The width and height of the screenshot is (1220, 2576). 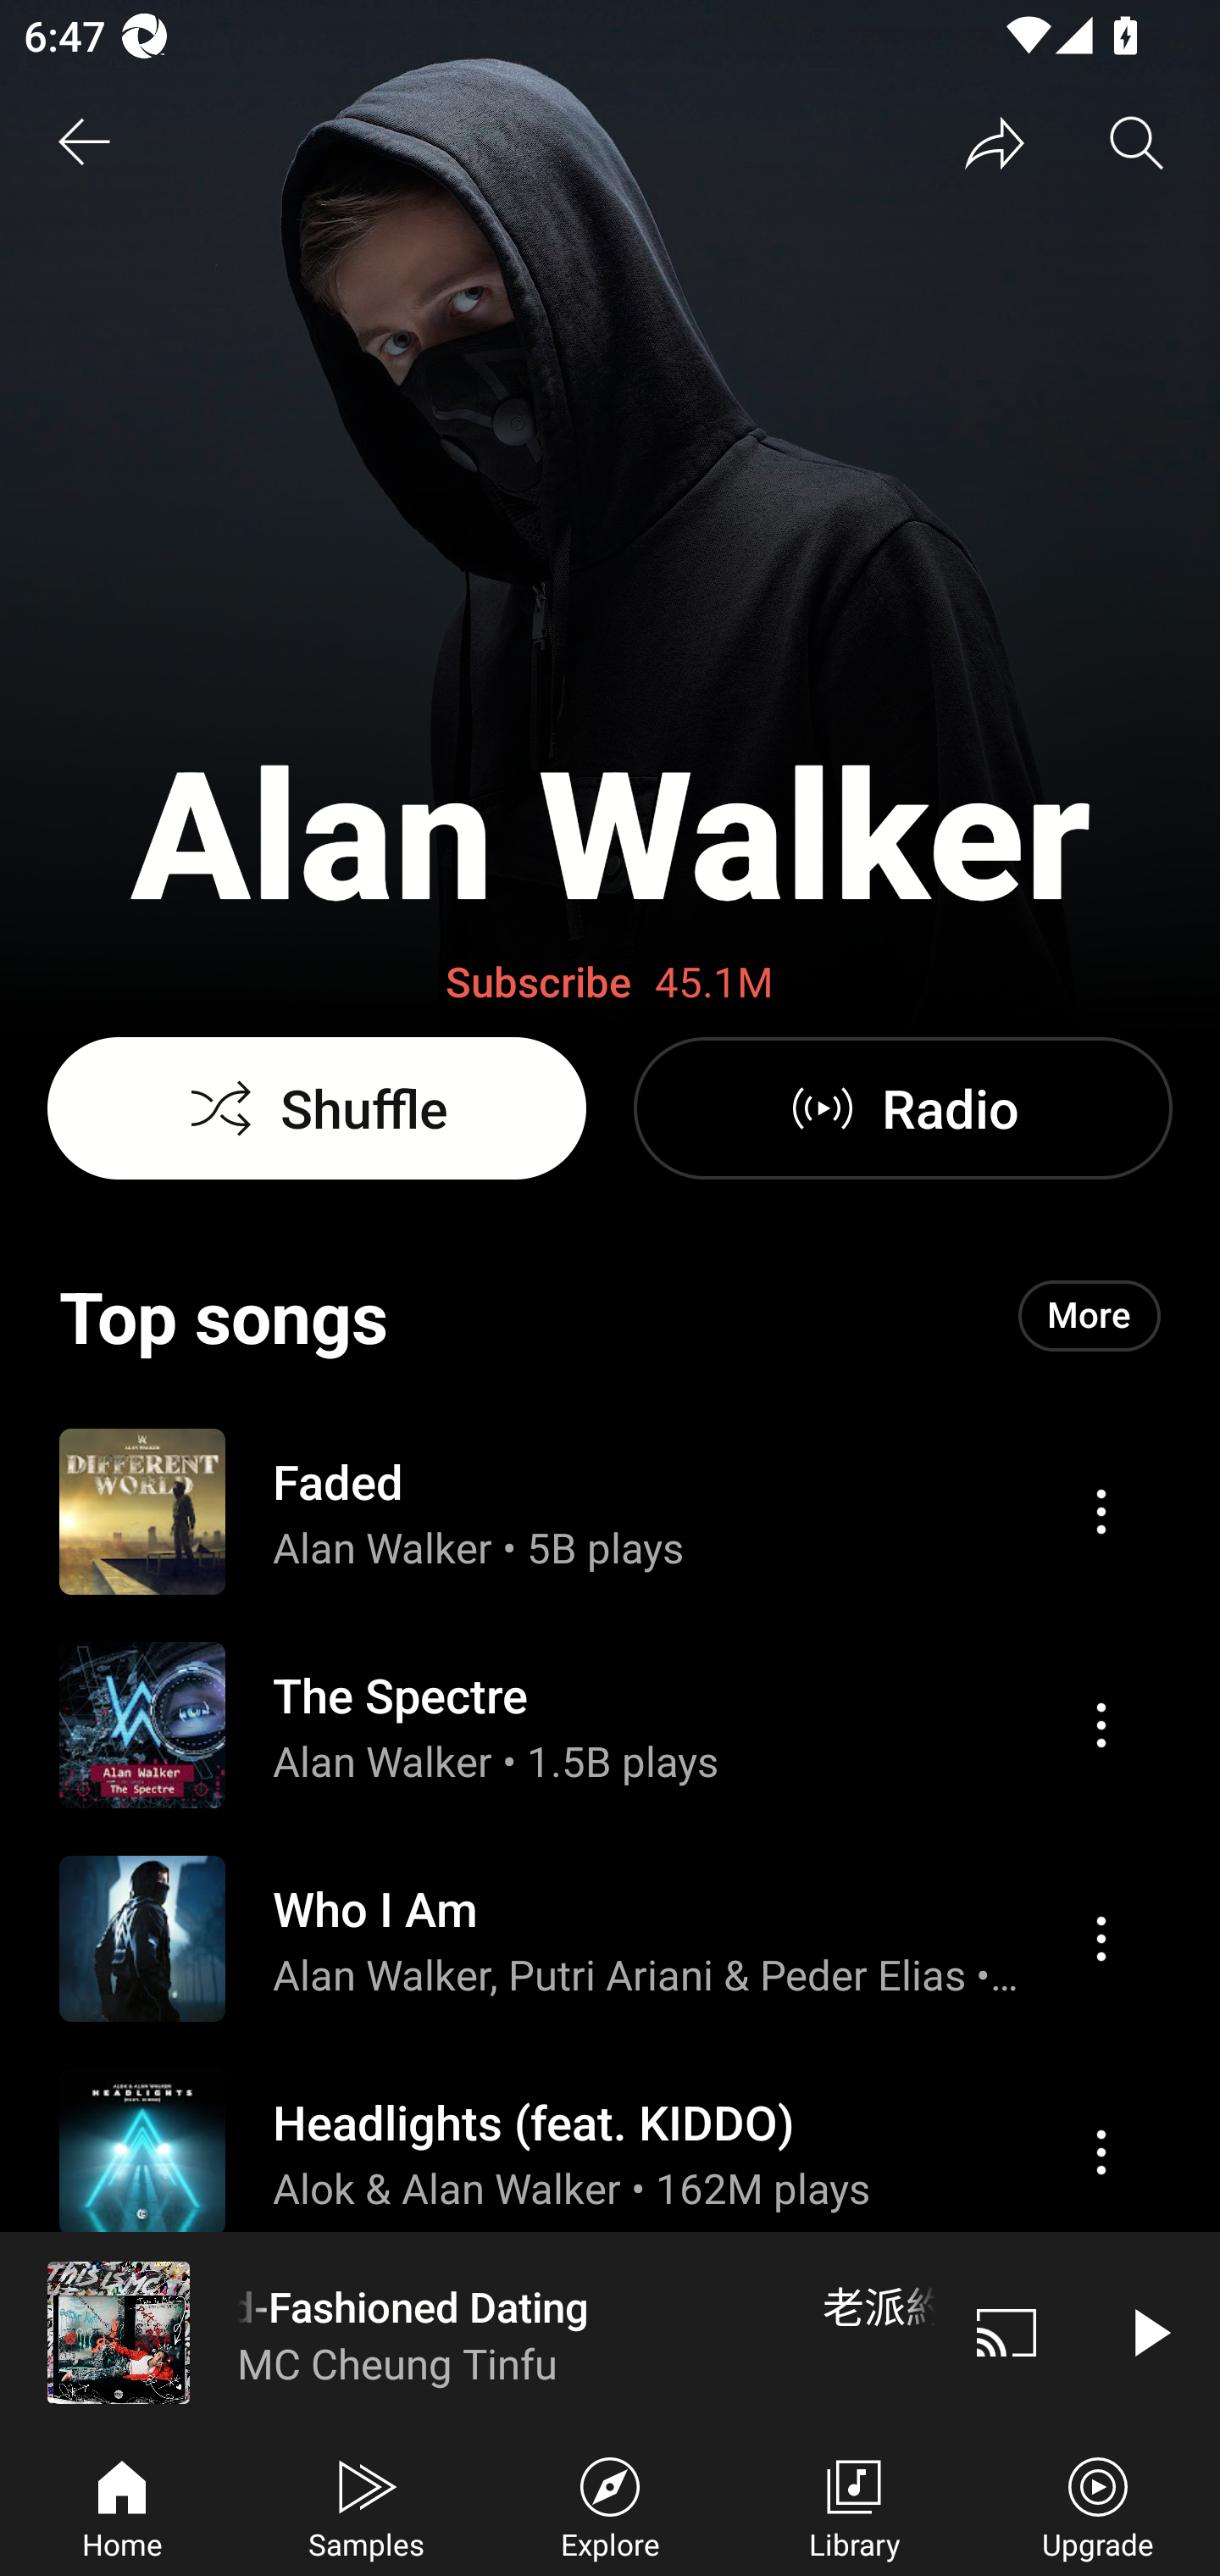 I want to click on Action menu, so click(x=610, y=1724).